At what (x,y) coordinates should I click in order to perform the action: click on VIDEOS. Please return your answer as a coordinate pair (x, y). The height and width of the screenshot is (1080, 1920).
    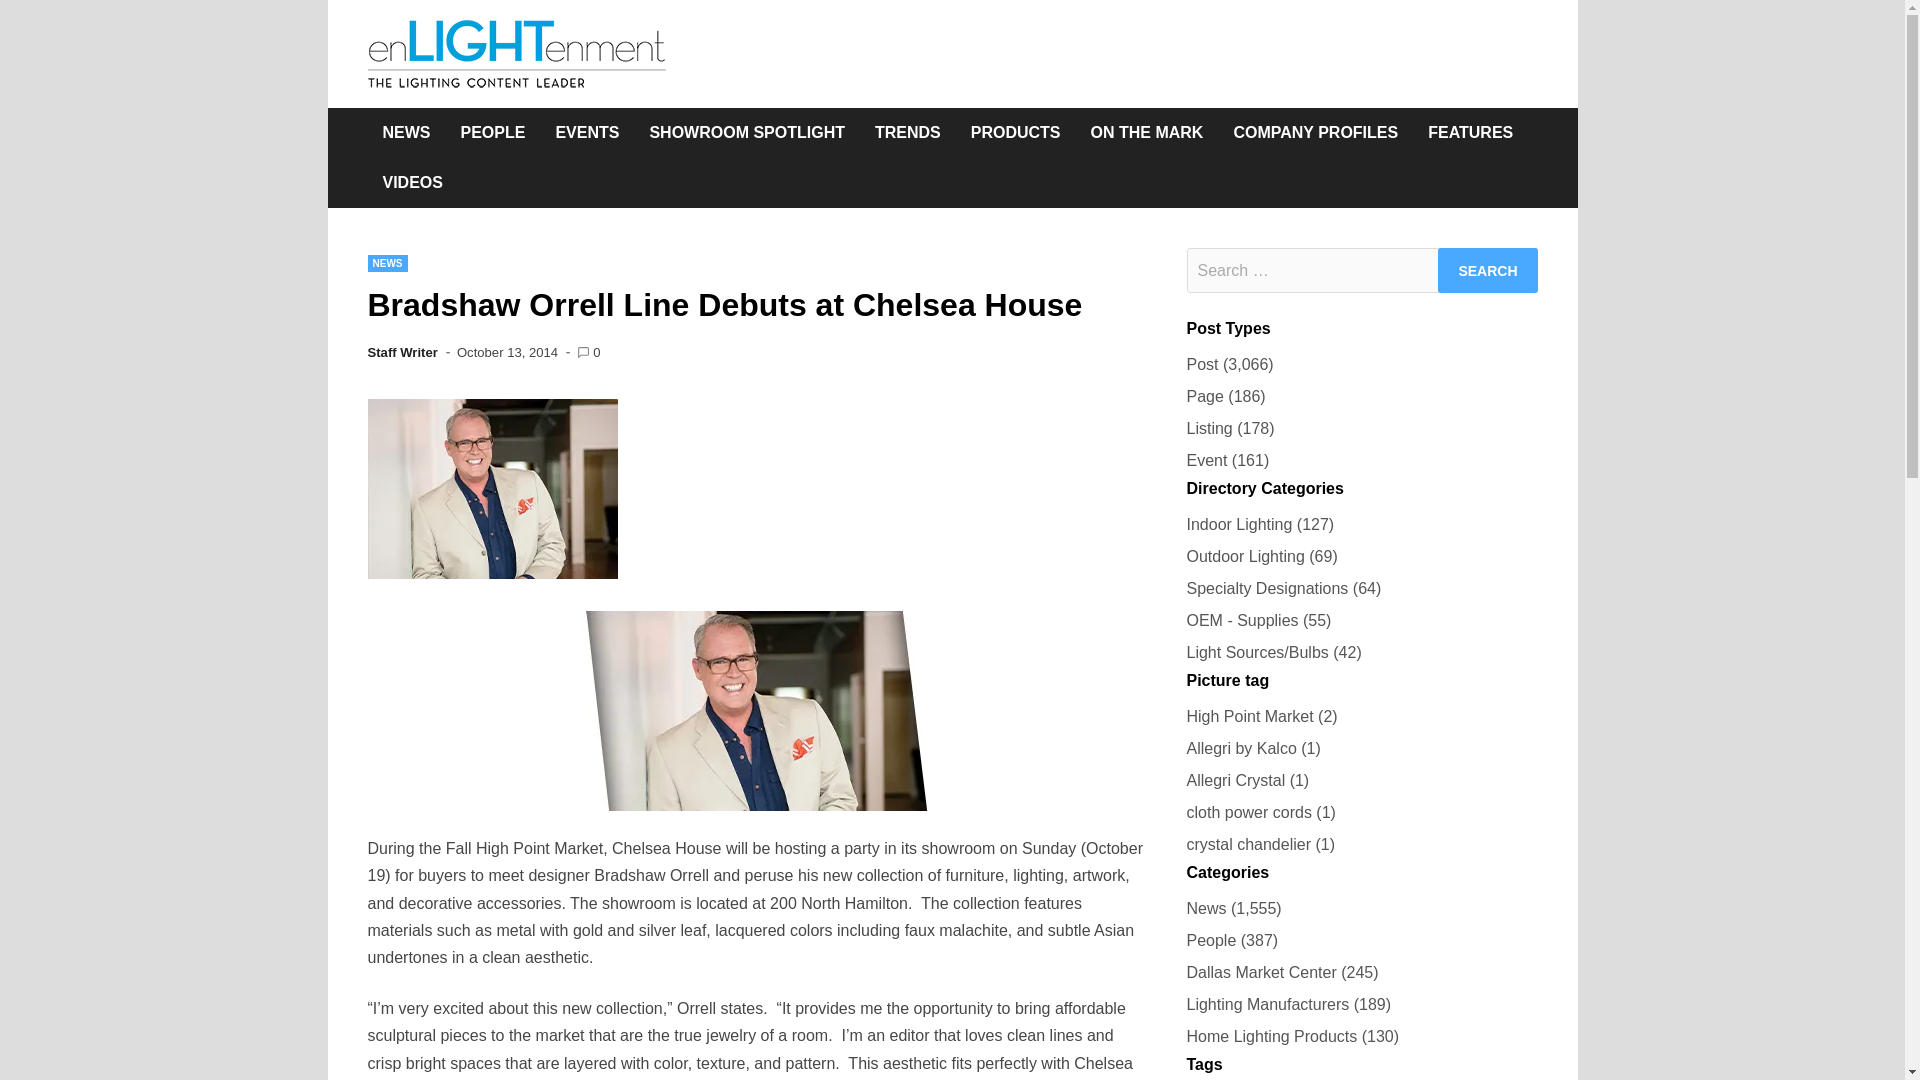
    Looking at the image, I should click on (413, 182).